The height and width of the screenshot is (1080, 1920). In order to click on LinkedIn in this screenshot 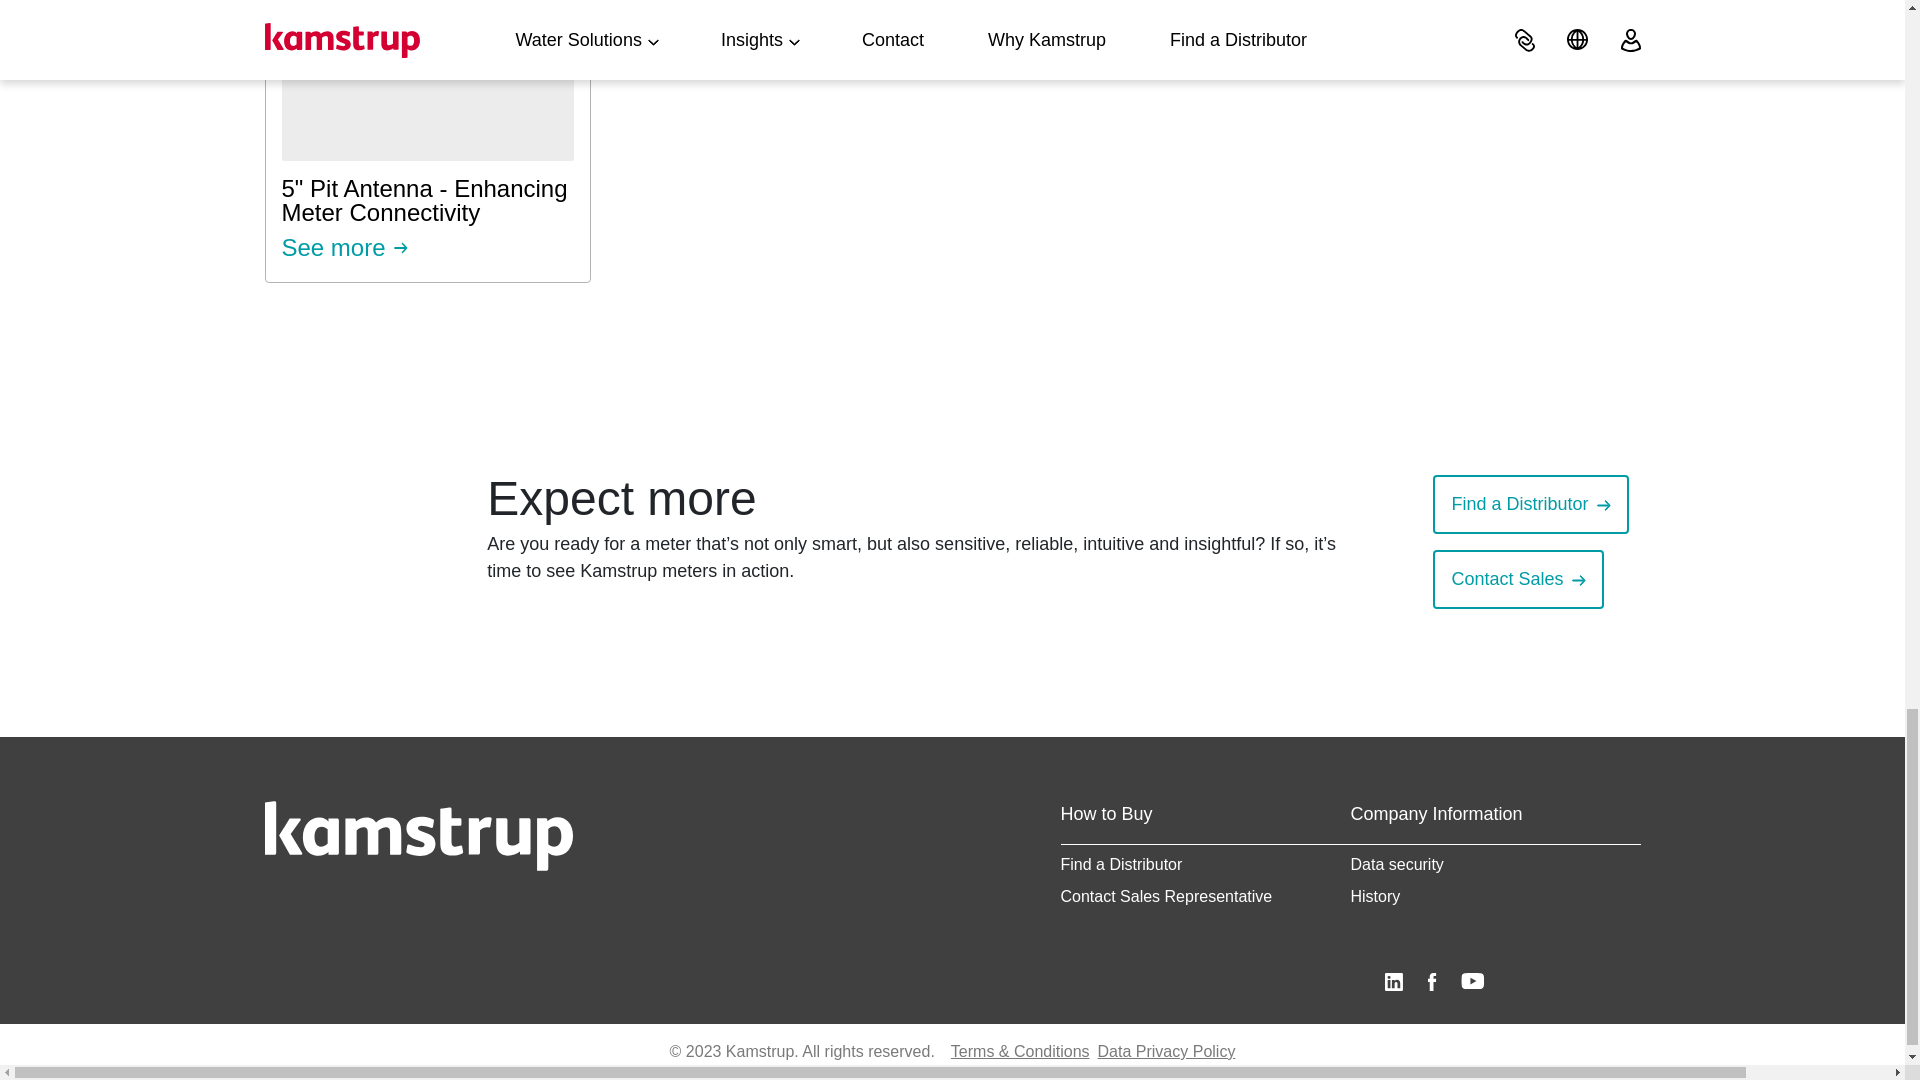, I will do `click(426, 141)`.